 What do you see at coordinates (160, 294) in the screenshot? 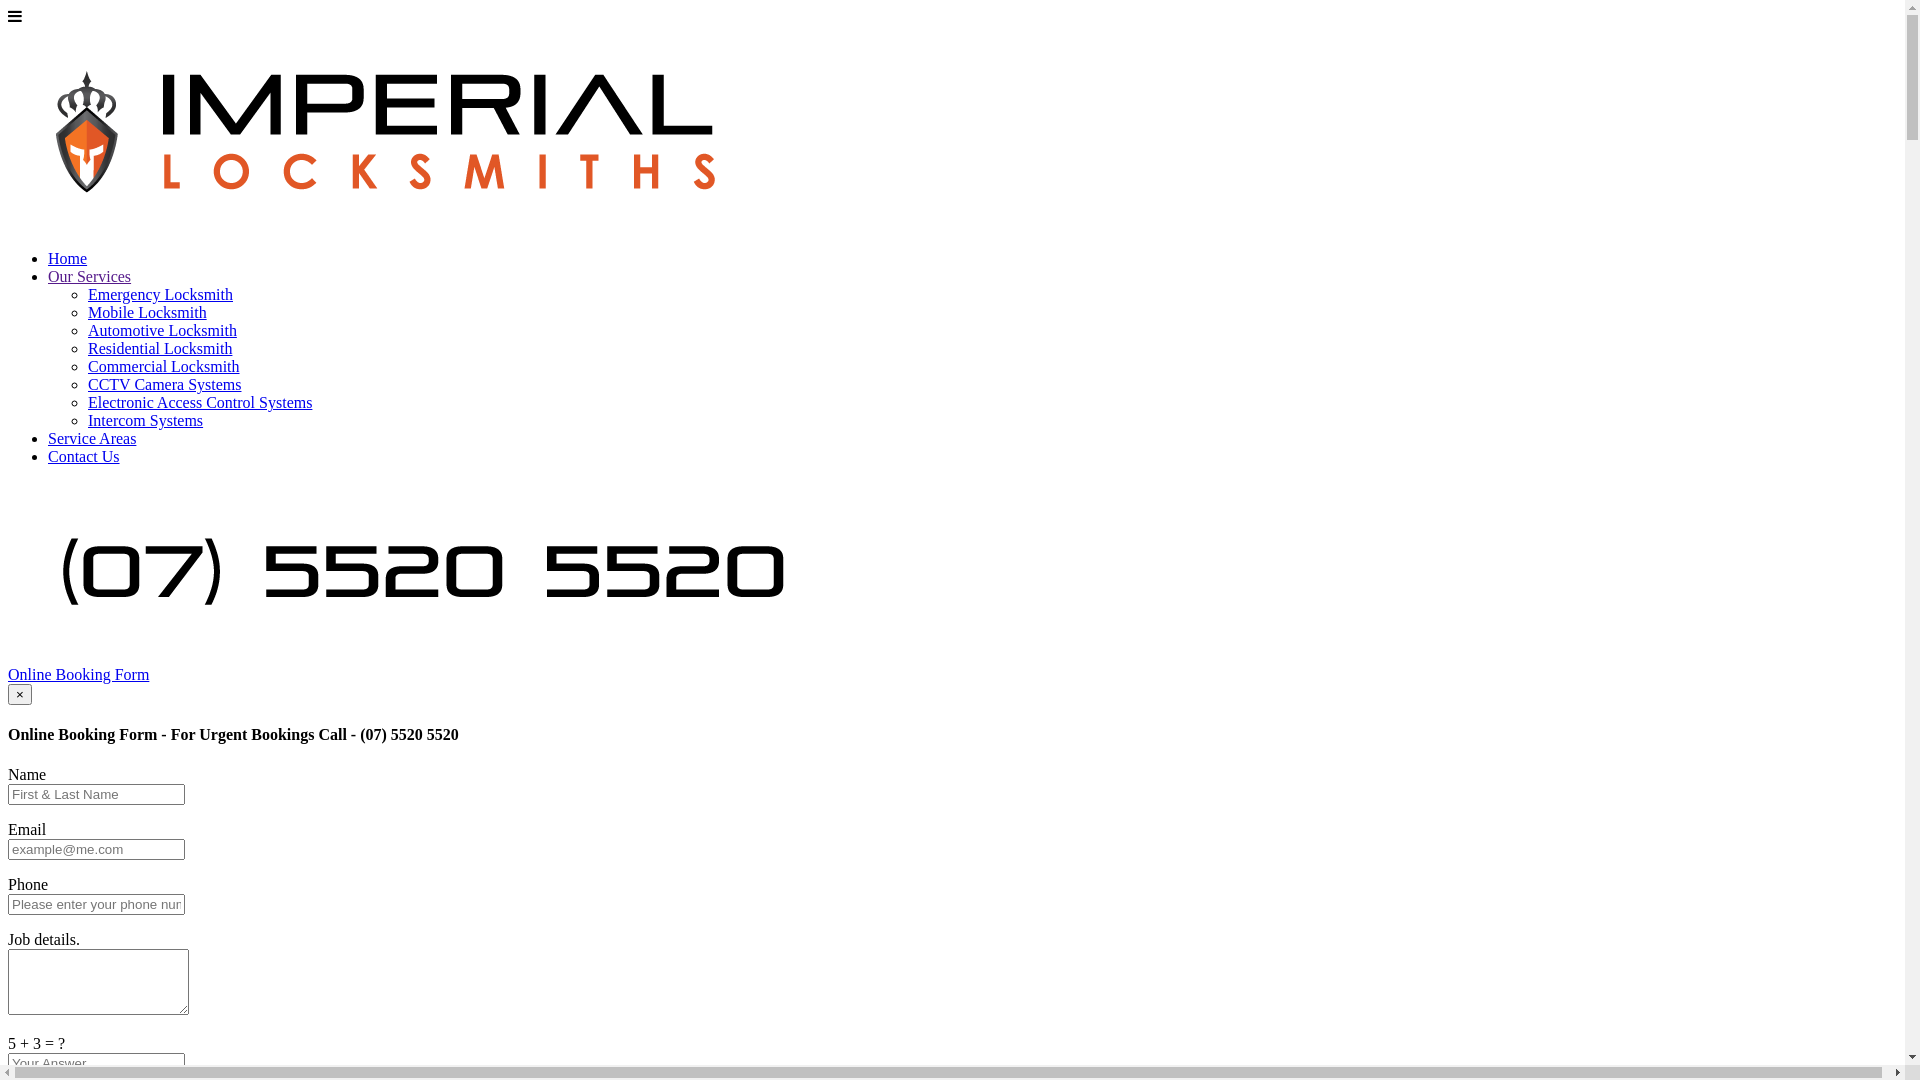
I see `Emergency Locksmith` at bounding box center [160, 294].